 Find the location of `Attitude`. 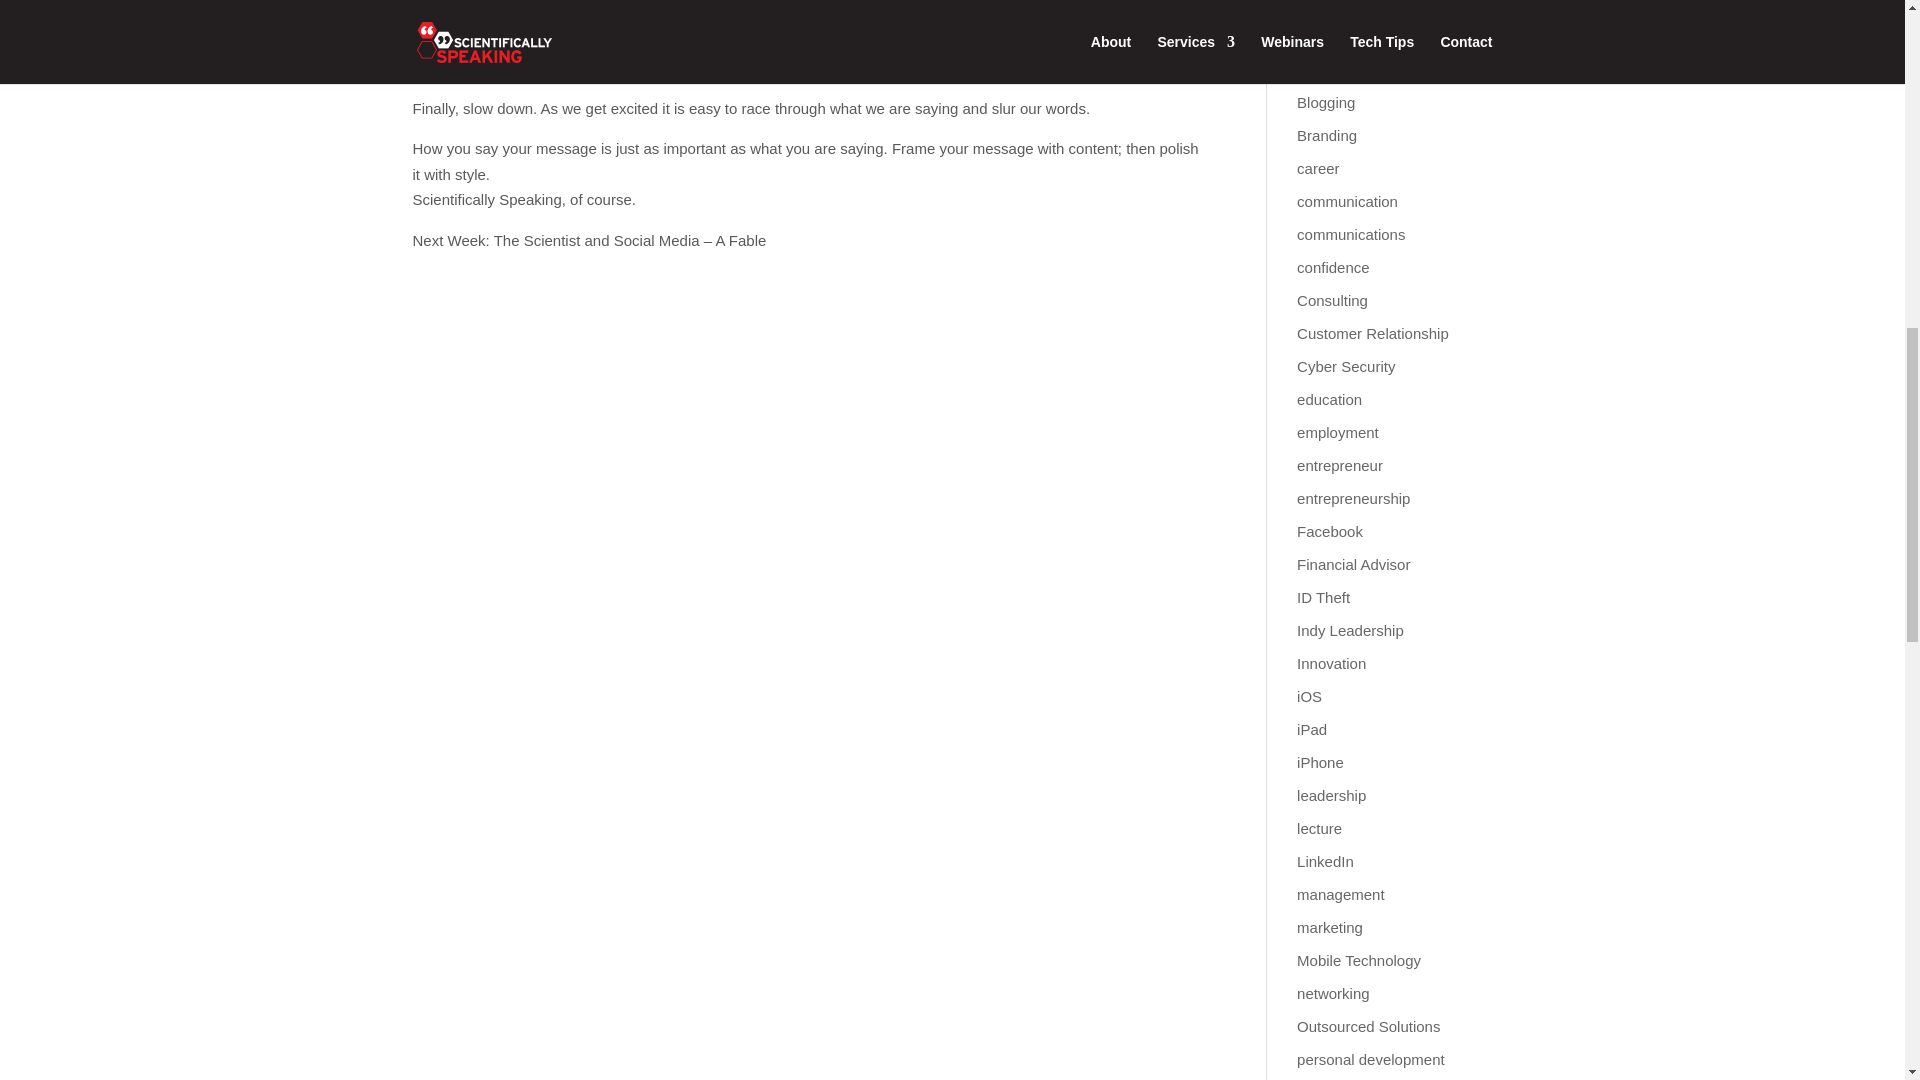

Attitude is located at coordinates (1322, 68).